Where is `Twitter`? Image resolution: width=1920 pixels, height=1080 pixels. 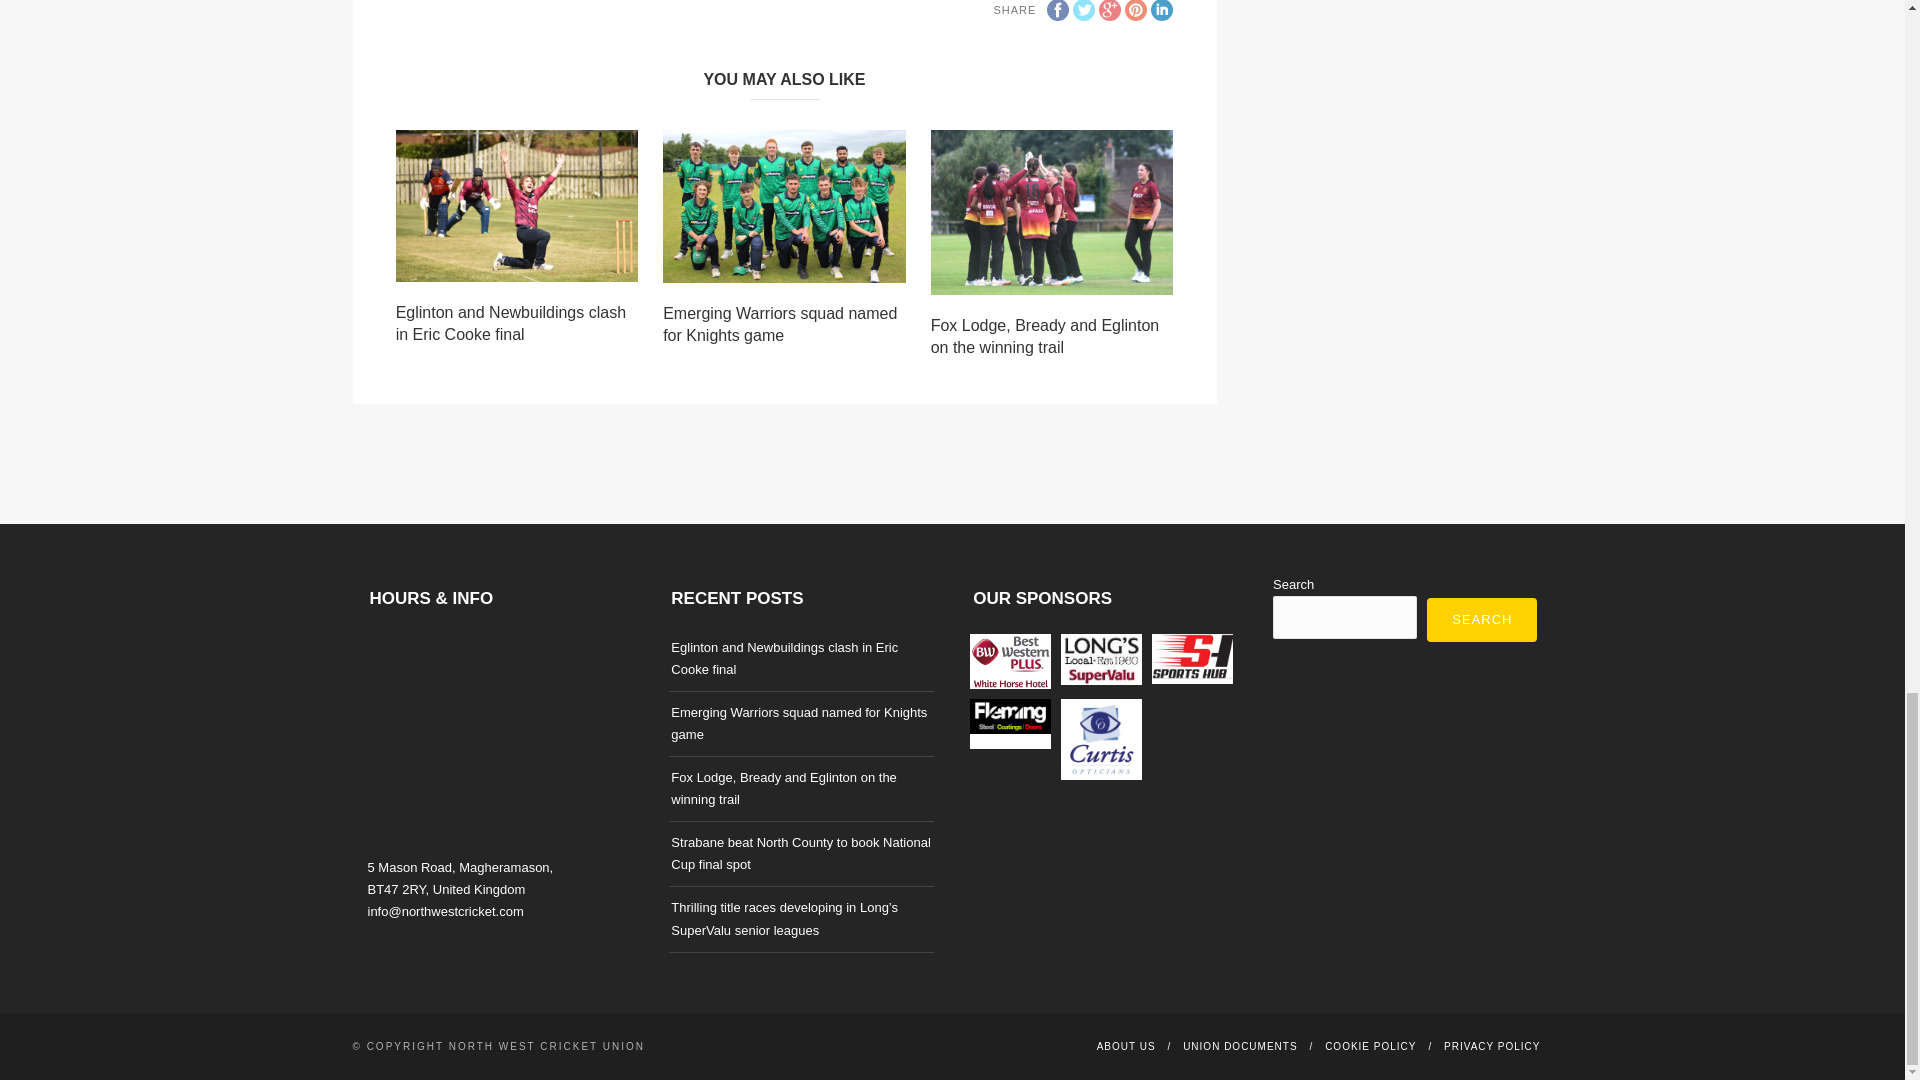
Twitter is located at coordinates (1084, 10).